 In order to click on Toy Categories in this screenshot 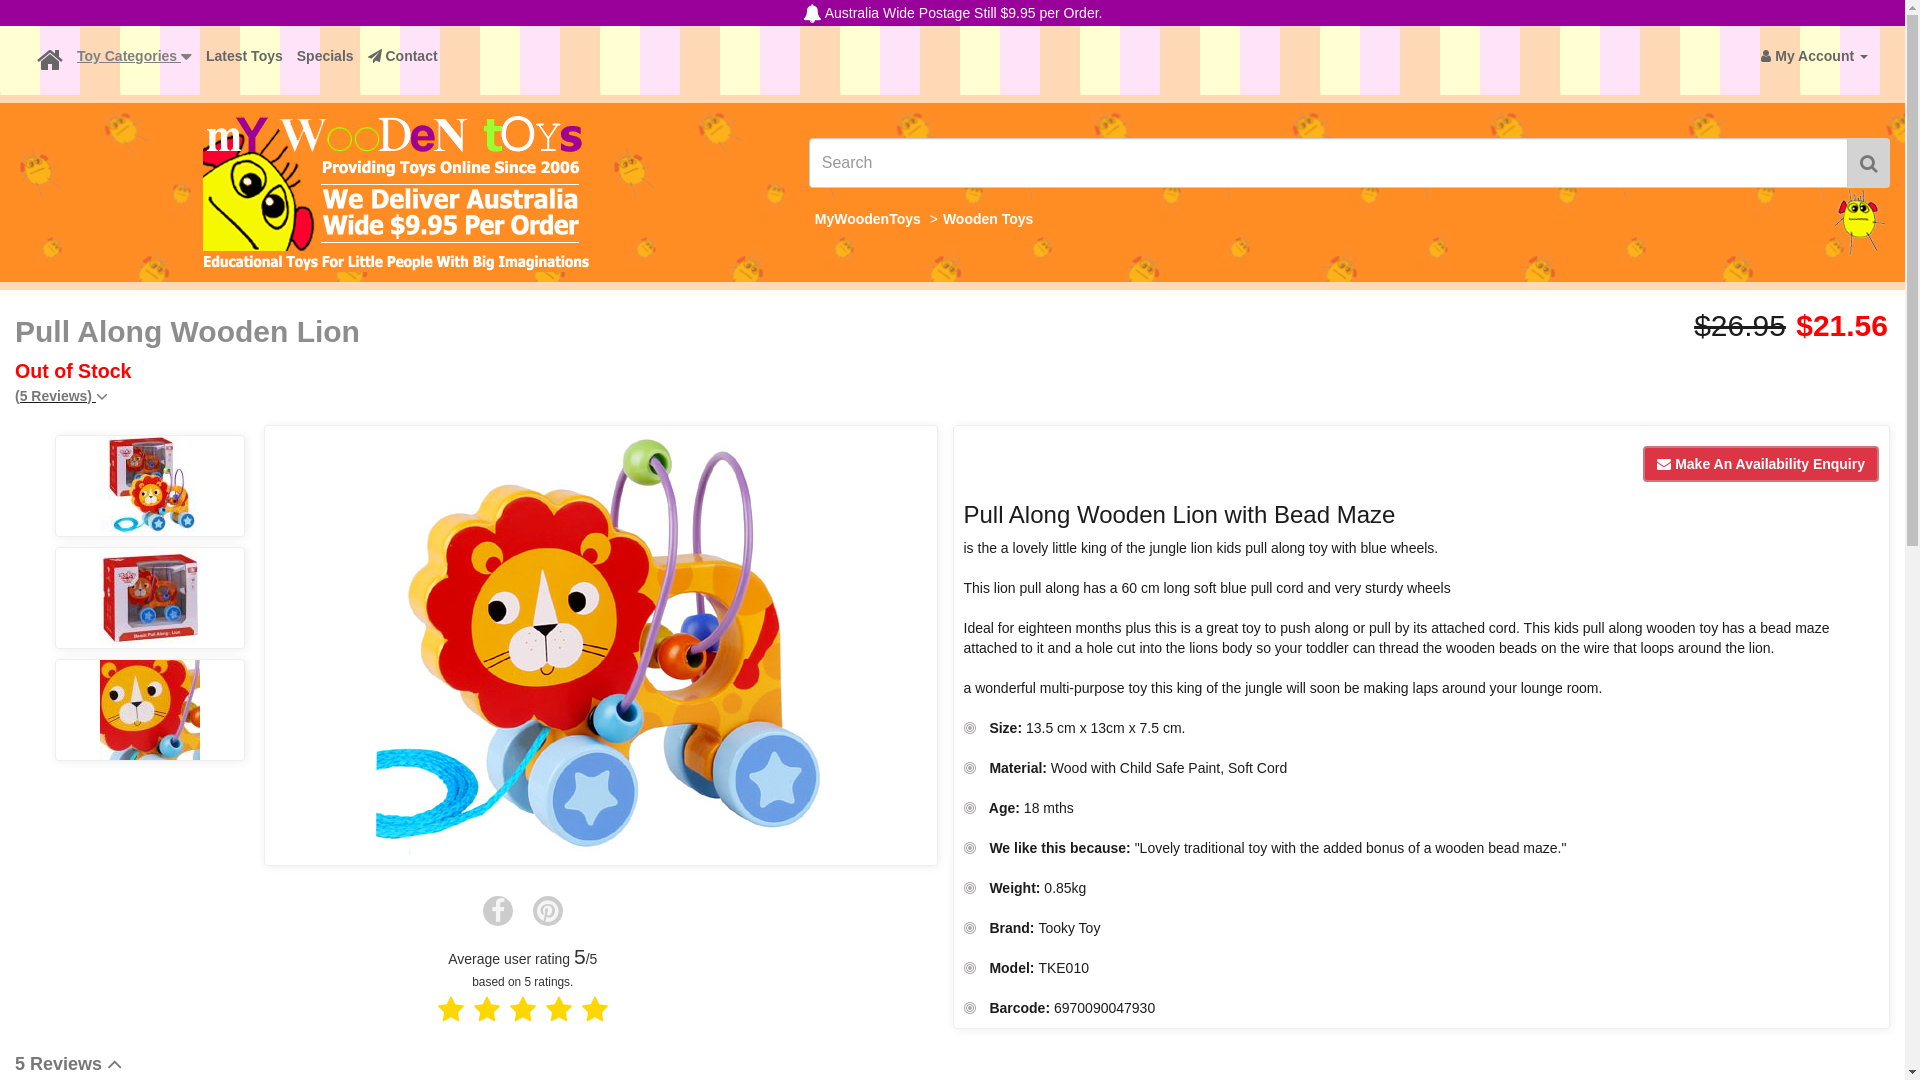, I will do `click(134, 56)`.